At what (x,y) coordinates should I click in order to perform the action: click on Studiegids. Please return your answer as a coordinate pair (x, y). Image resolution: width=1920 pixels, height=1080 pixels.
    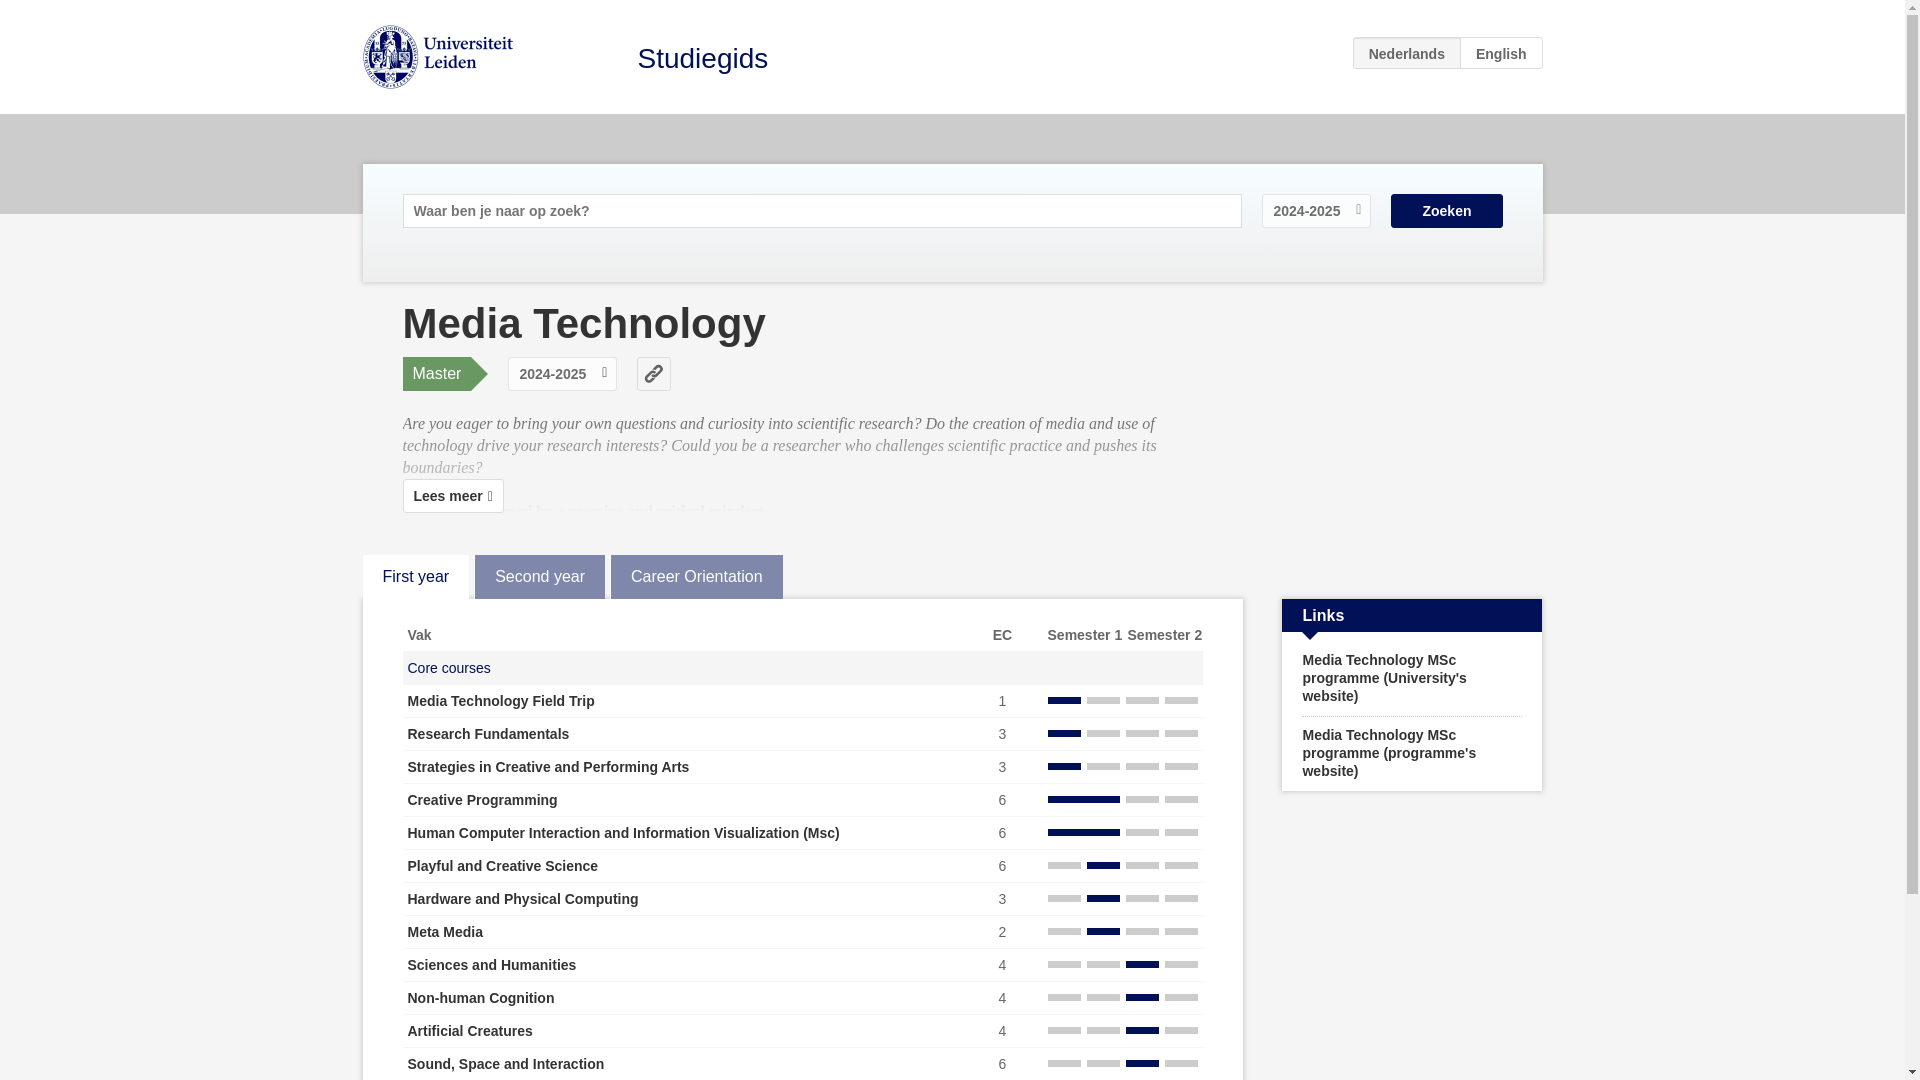
    Looking at the image, I should click on (703, 58).